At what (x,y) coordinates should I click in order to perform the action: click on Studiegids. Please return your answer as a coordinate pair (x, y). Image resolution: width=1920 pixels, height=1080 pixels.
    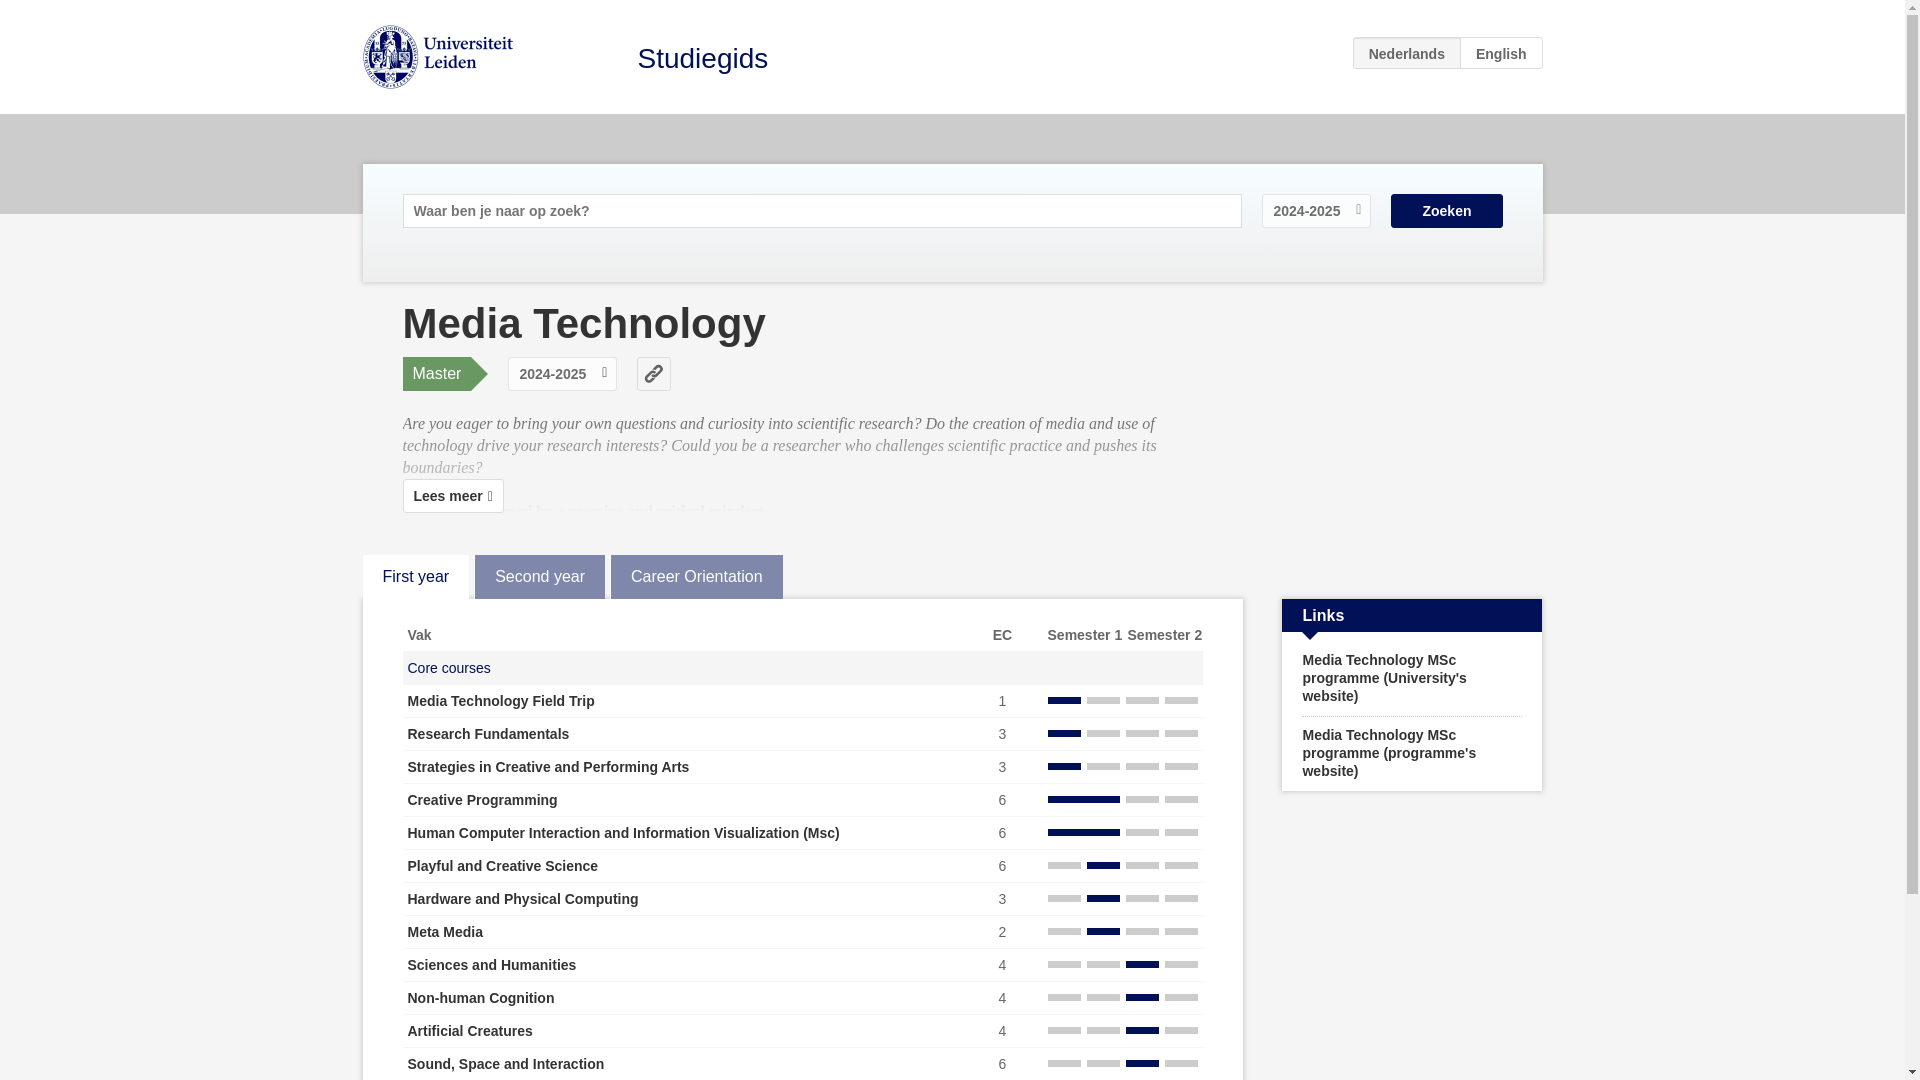
    Looking at the image, I should click on (703, 58).